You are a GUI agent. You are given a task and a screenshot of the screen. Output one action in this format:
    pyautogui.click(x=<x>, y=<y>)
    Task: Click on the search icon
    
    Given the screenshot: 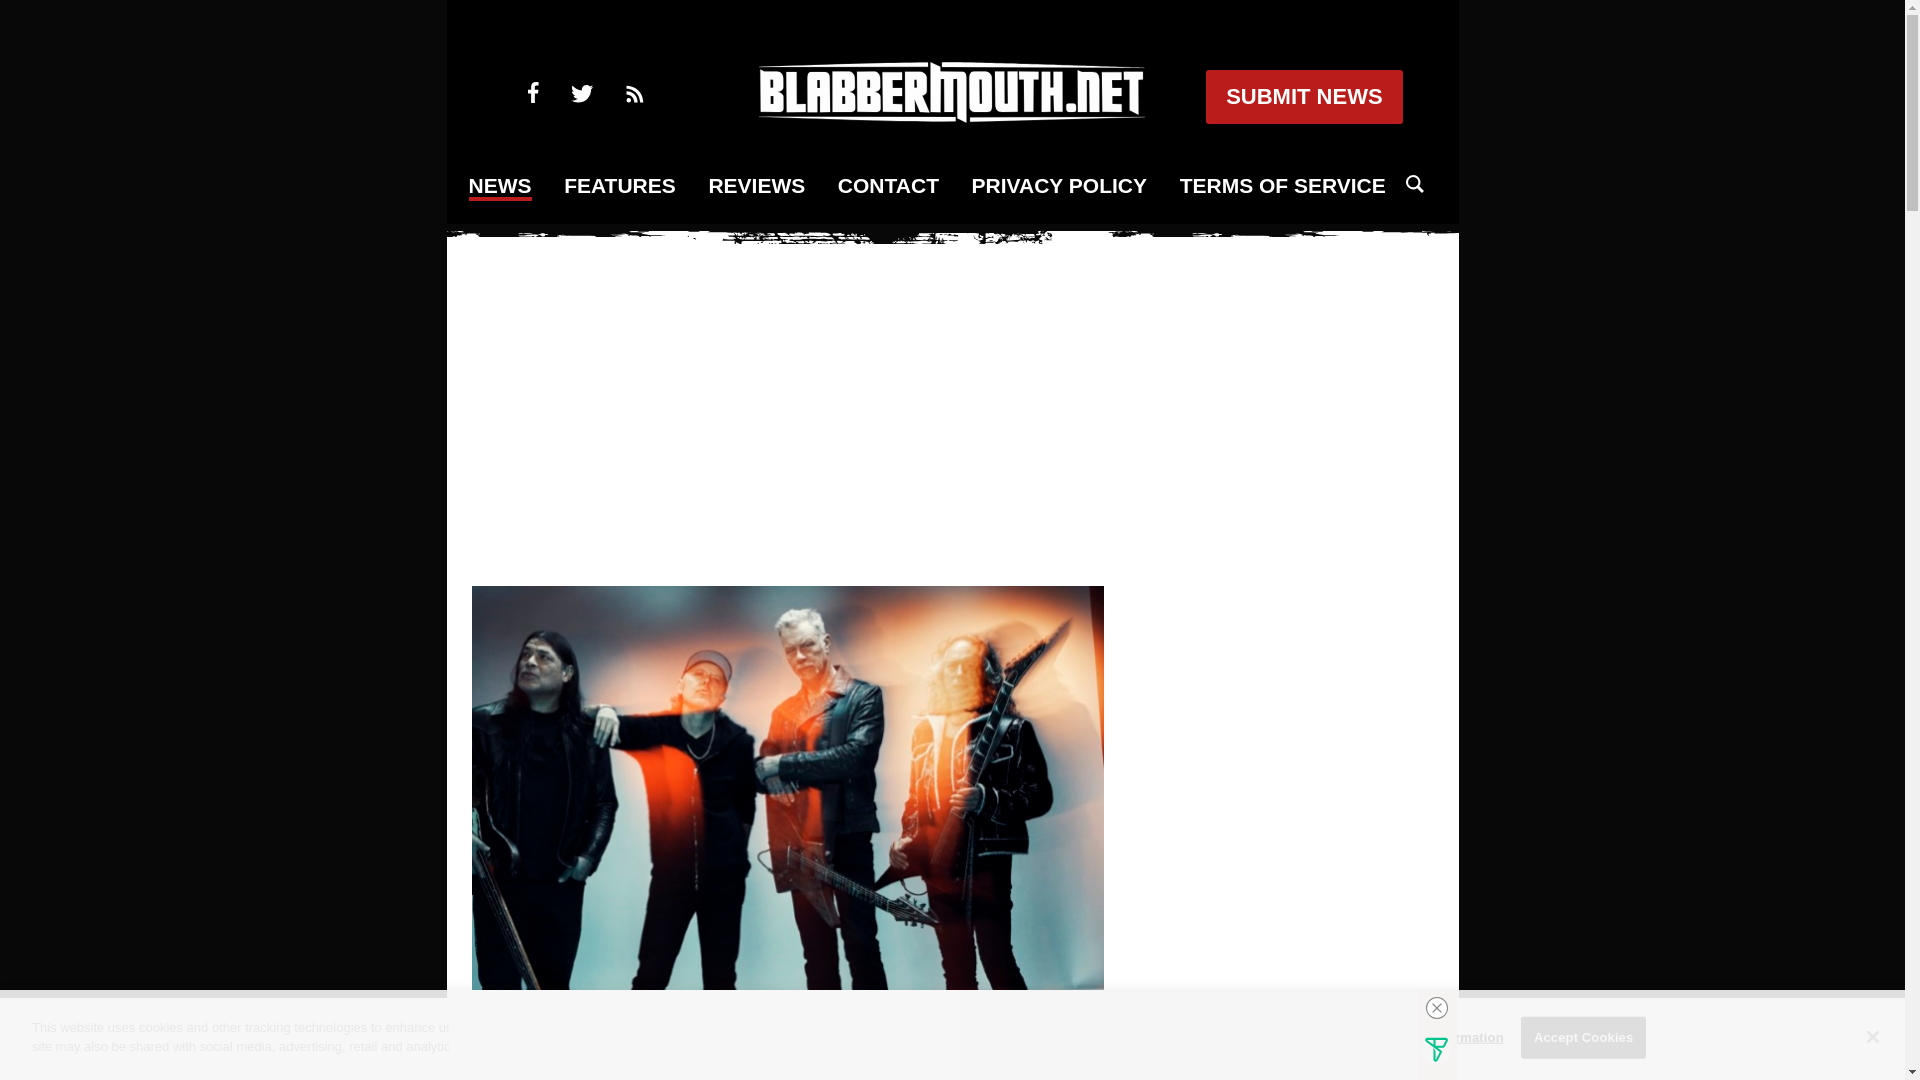 What is the action you would take?
    pyautogui.click(x=1414, y=184)
    